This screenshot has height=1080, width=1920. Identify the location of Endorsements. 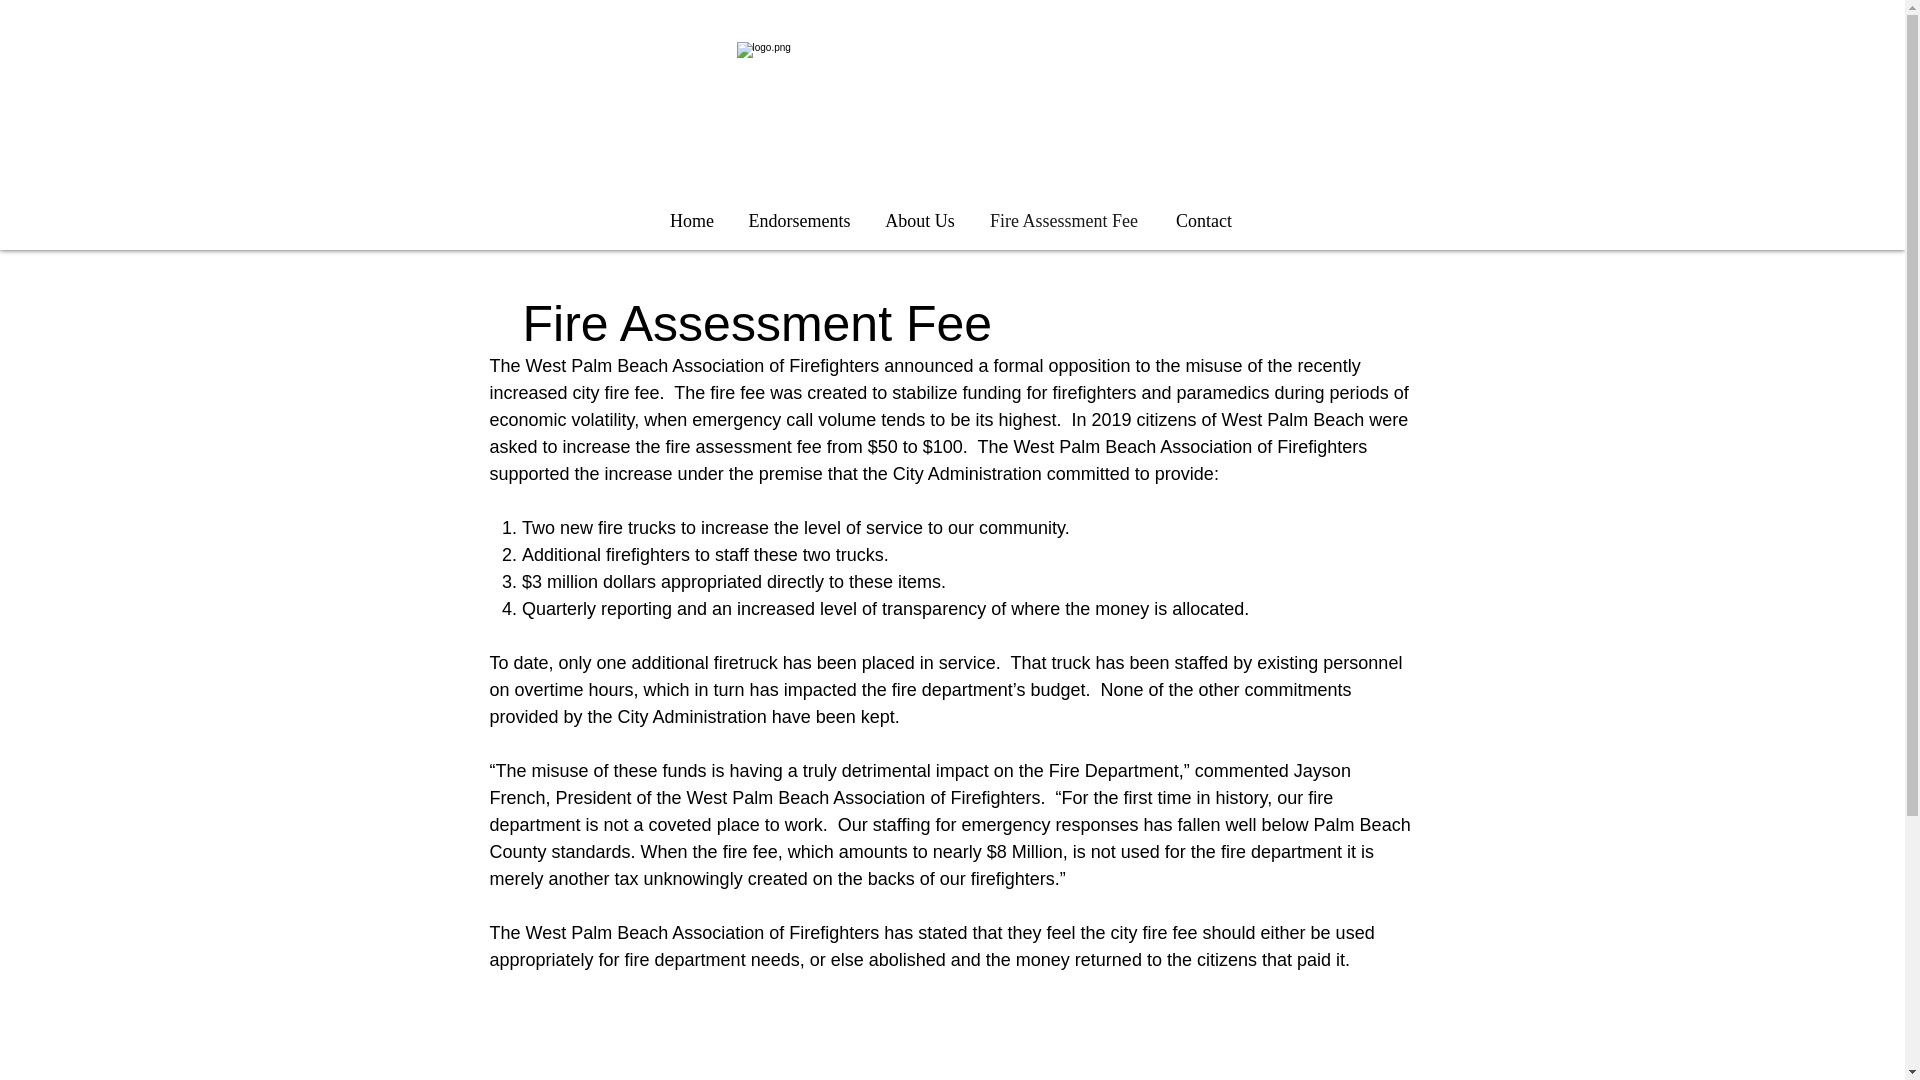
(799, 221).